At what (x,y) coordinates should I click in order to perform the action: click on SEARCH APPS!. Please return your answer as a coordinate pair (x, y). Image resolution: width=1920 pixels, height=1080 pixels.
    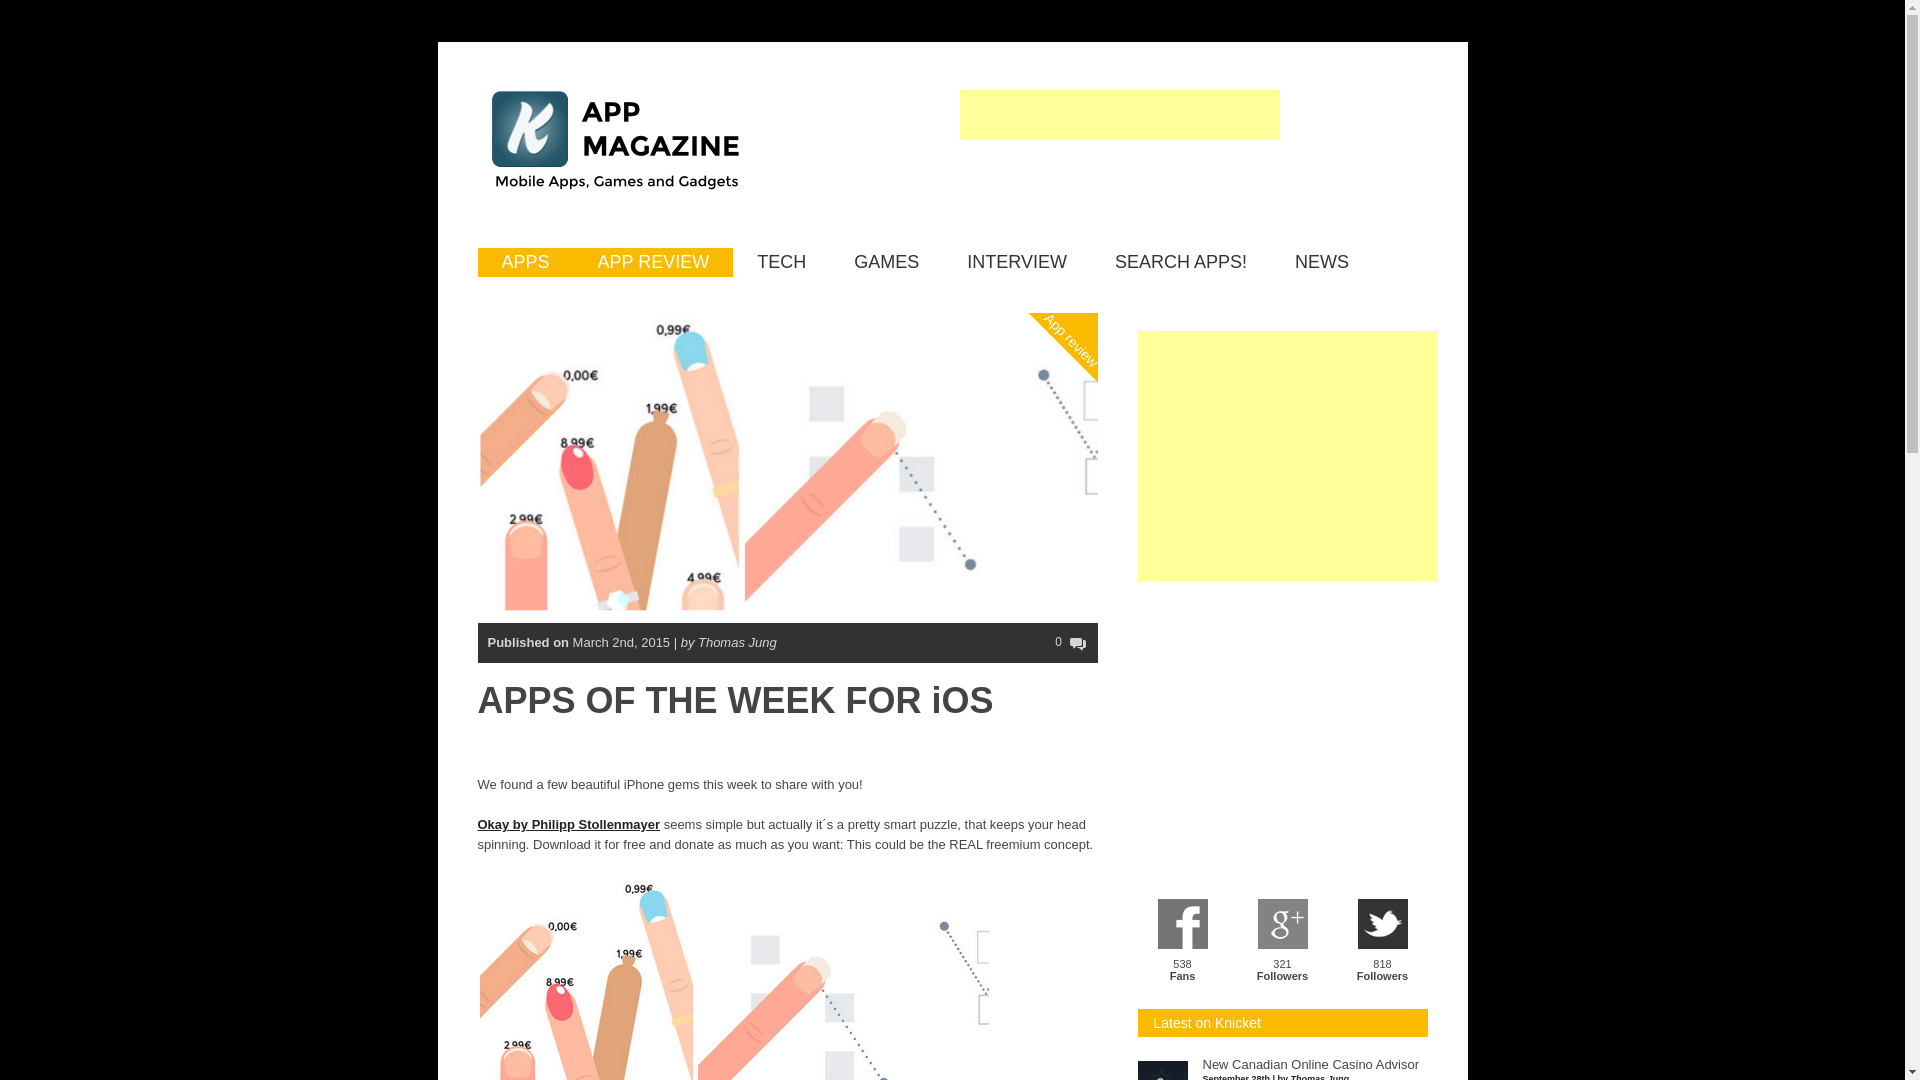
    Looking at the image, I should click on (1180, 262).